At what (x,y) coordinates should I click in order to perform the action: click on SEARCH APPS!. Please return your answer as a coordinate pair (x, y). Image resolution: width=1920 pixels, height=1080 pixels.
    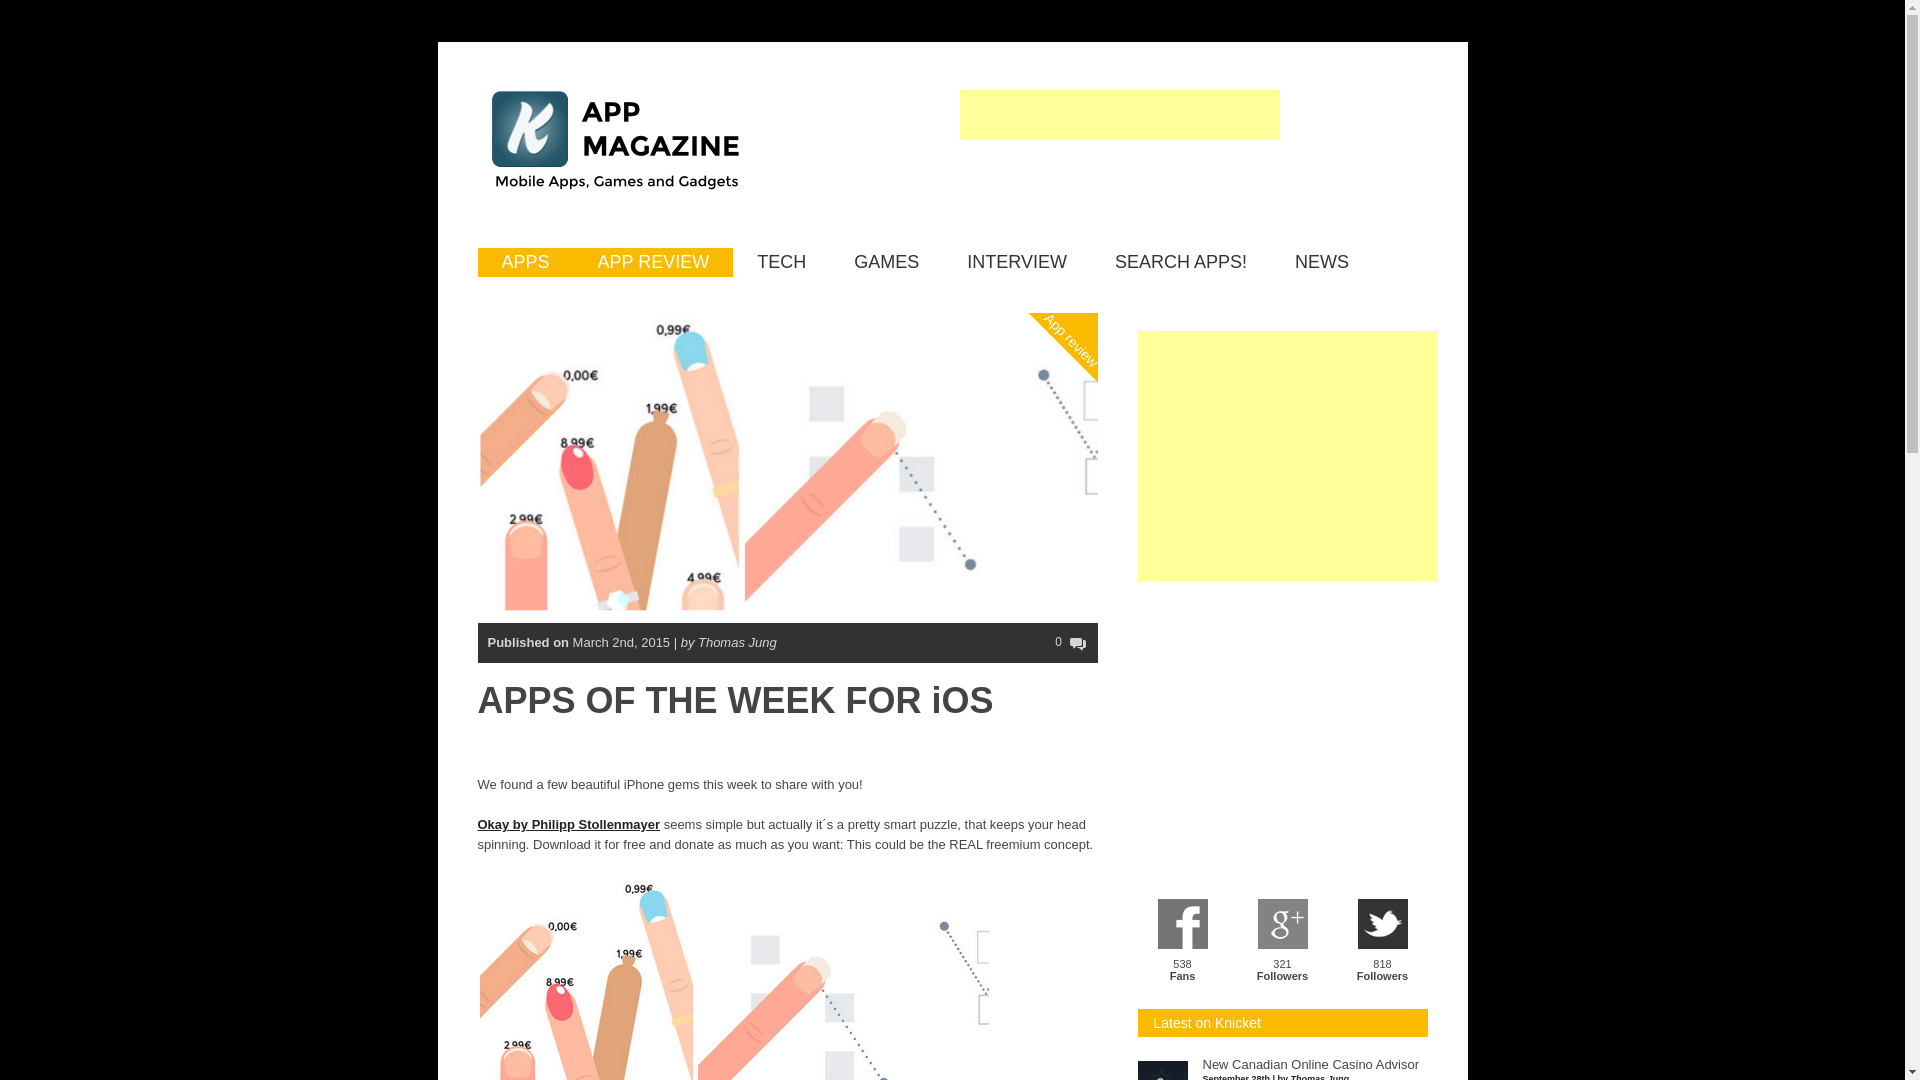
    Looking at the image, I should click on (1180, 262).